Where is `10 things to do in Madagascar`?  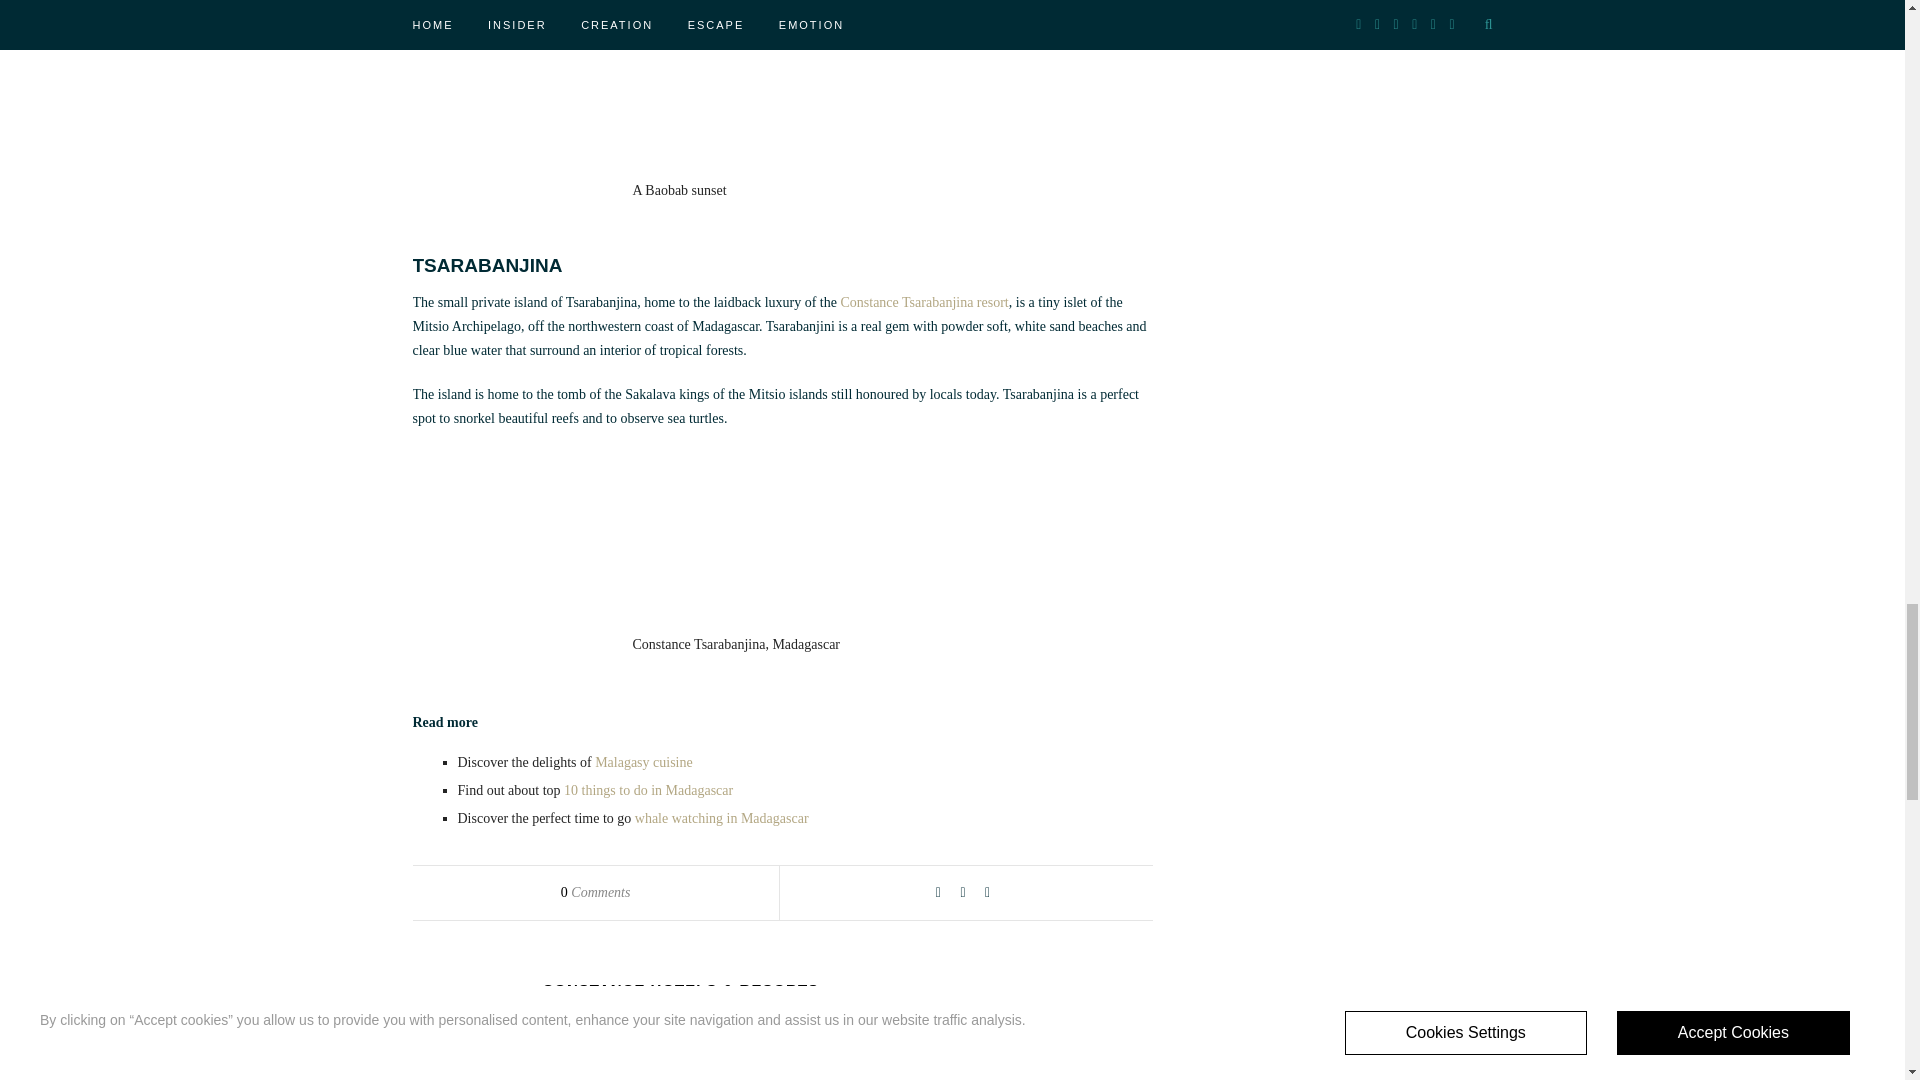 10 things to do in Madagascar is located at coordinates (648, 790).